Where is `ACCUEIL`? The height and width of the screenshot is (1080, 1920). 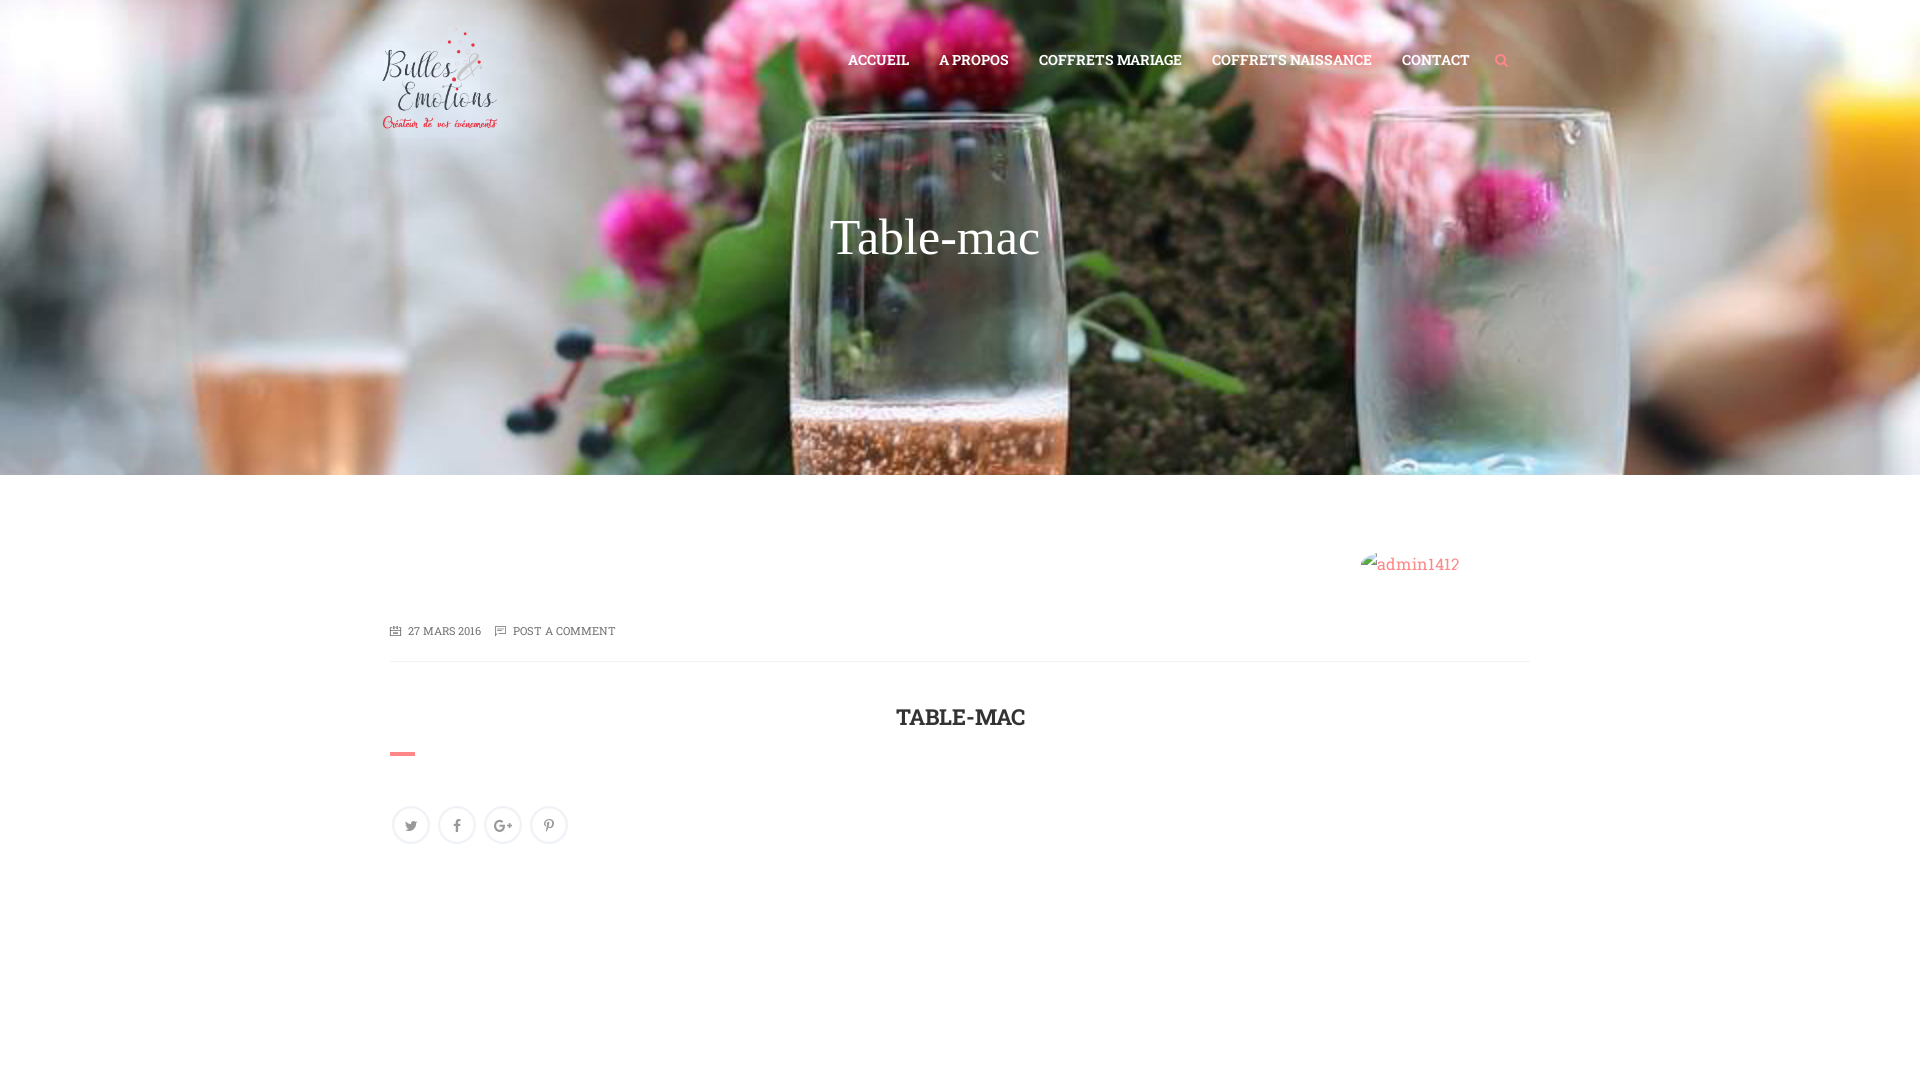 ACCUEIL is located at coordinates (878, 60).